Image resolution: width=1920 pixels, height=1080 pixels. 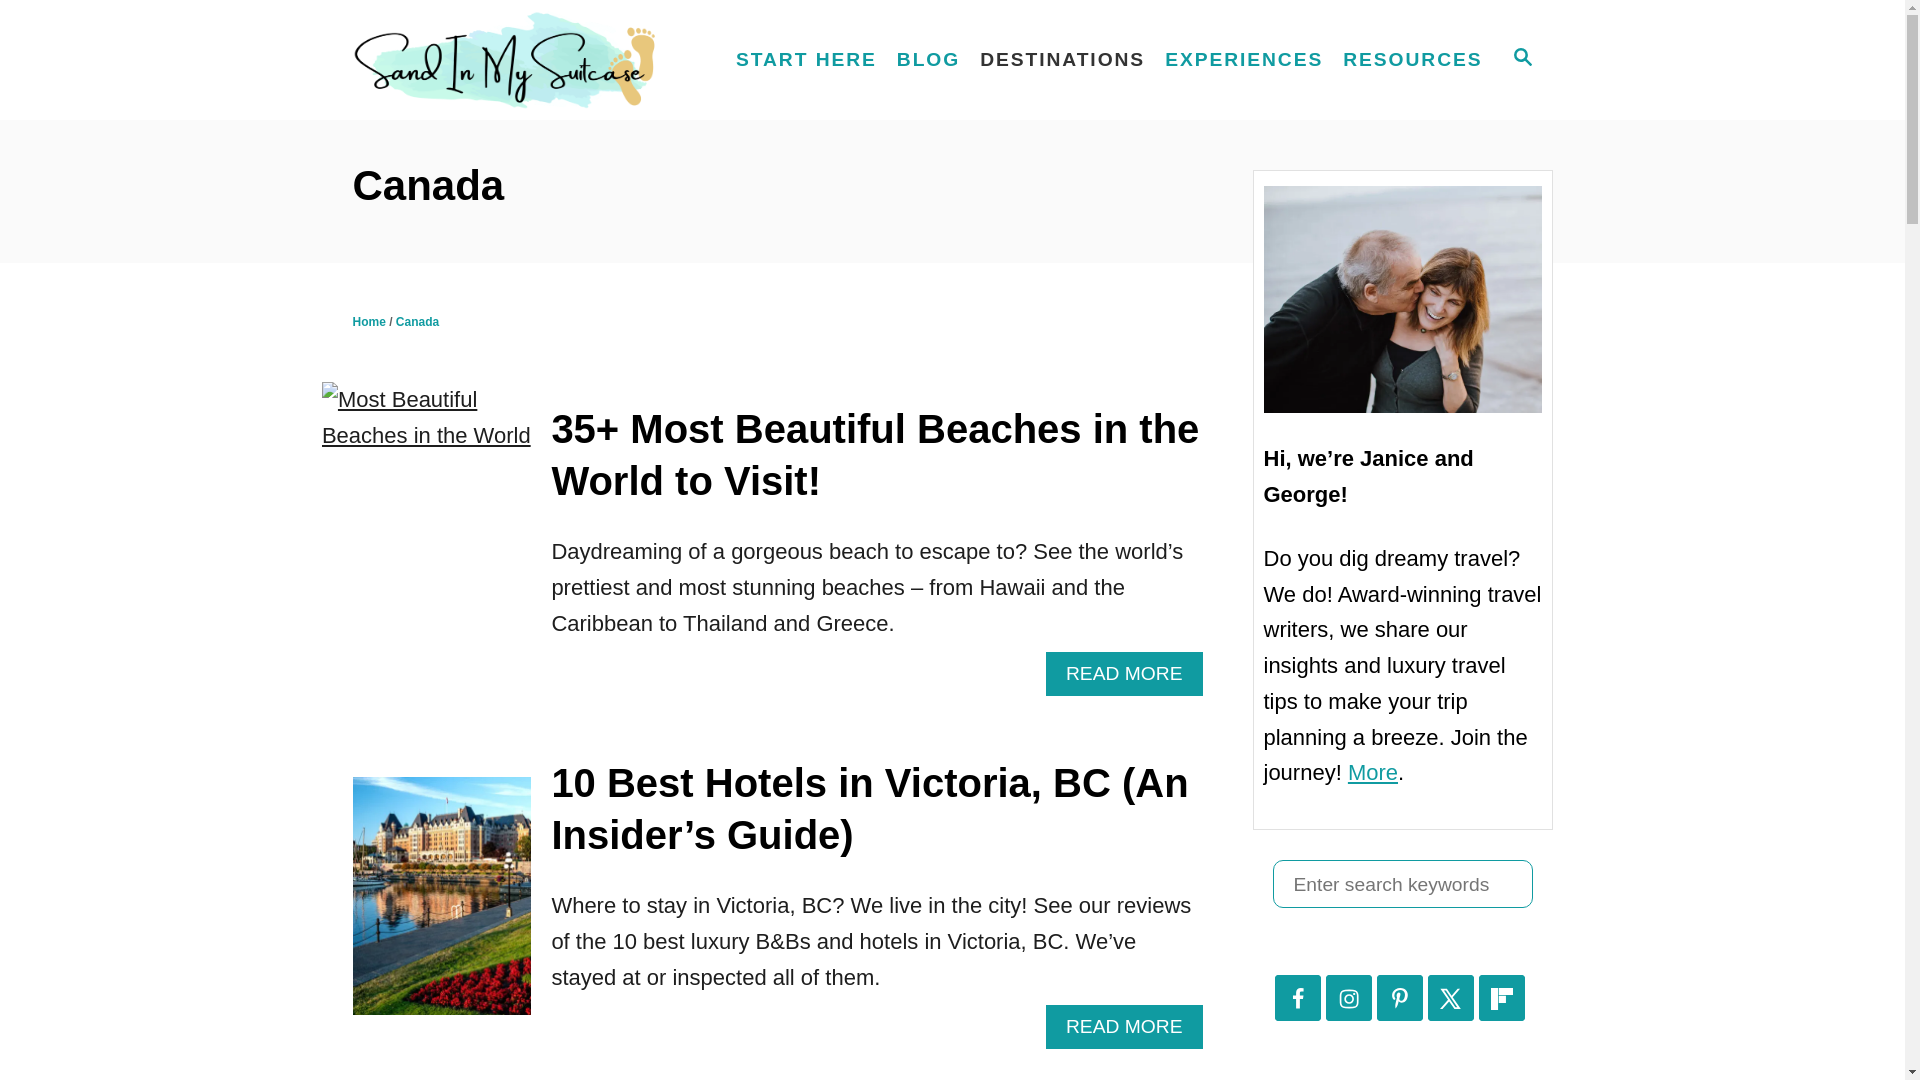 What do you see at coordinates (806, 60) in the screenshot?
I see `START HERE` at bounding box center [806, 60].